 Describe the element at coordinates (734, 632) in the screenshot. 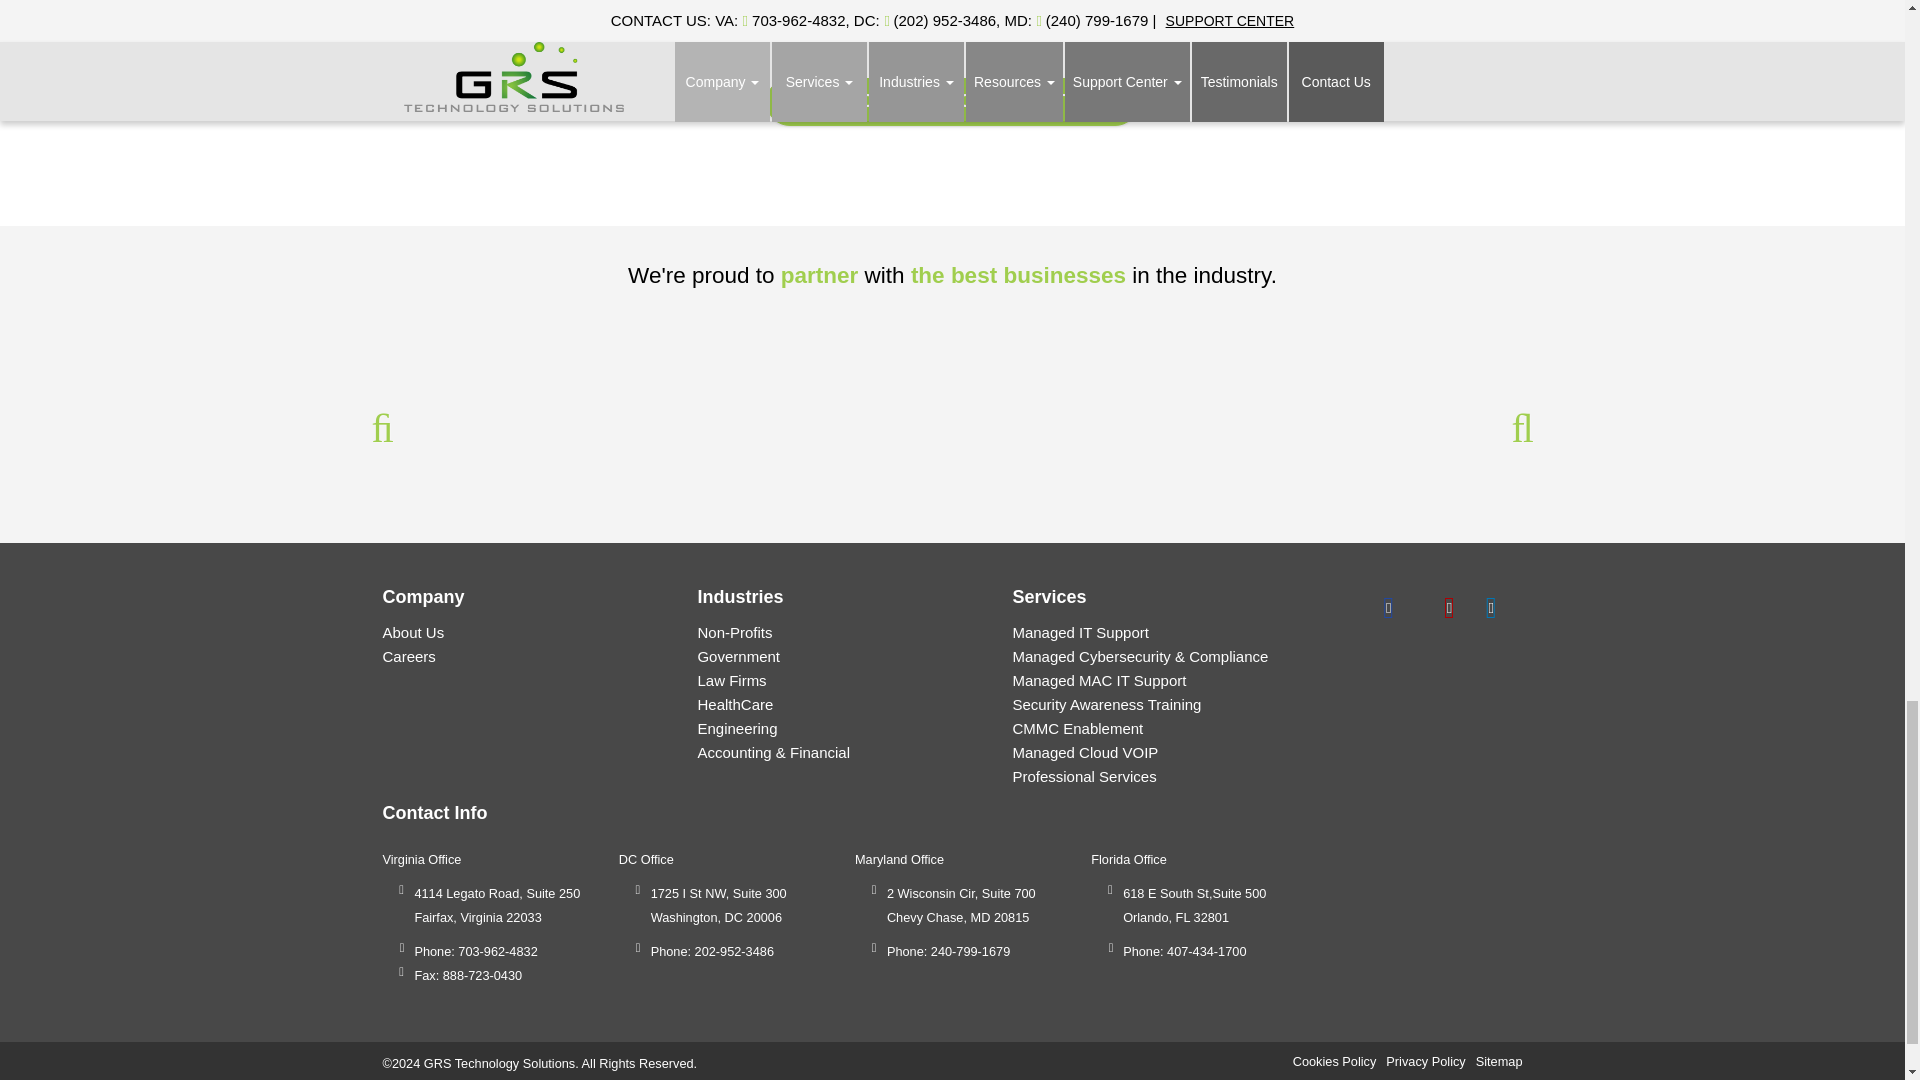

I see `Non-Profits` at that location.